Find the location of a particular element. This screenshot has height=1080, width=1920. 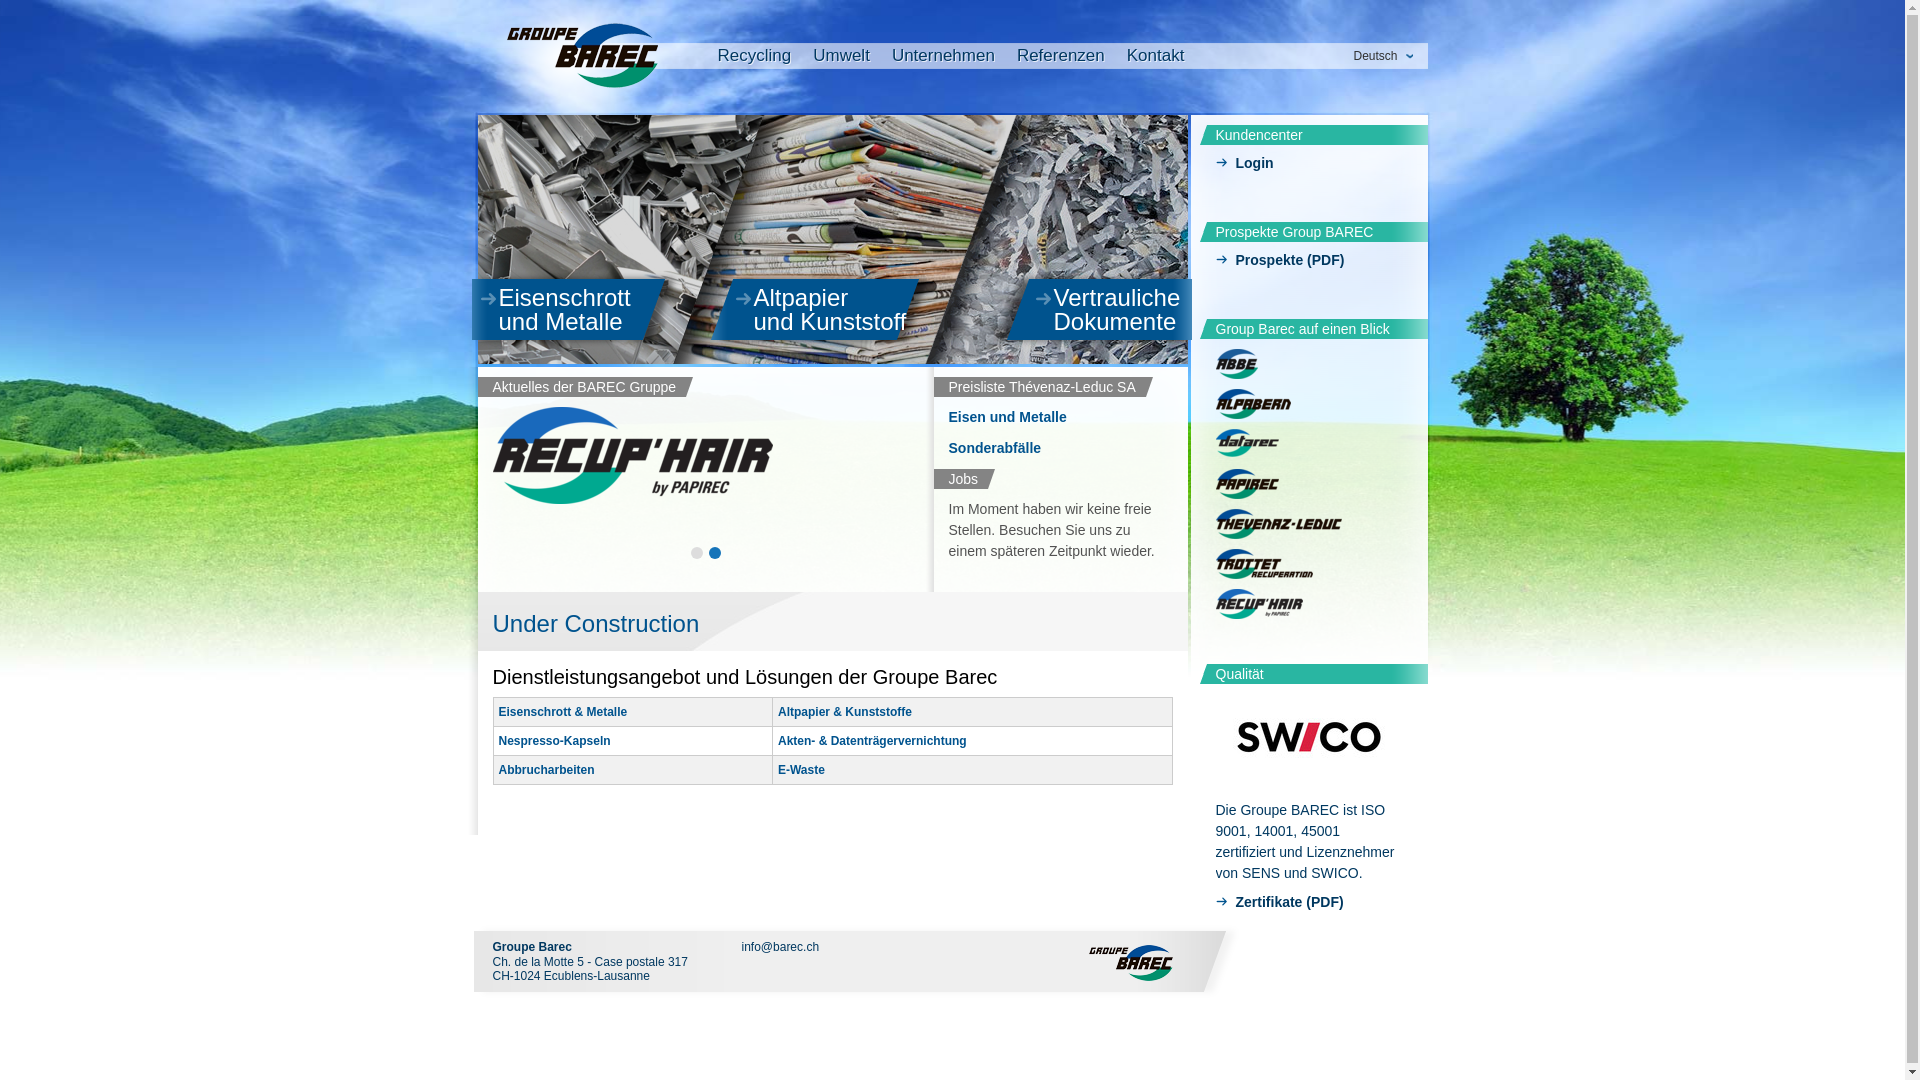

Referenzen is located at coordinates (1061, 59).